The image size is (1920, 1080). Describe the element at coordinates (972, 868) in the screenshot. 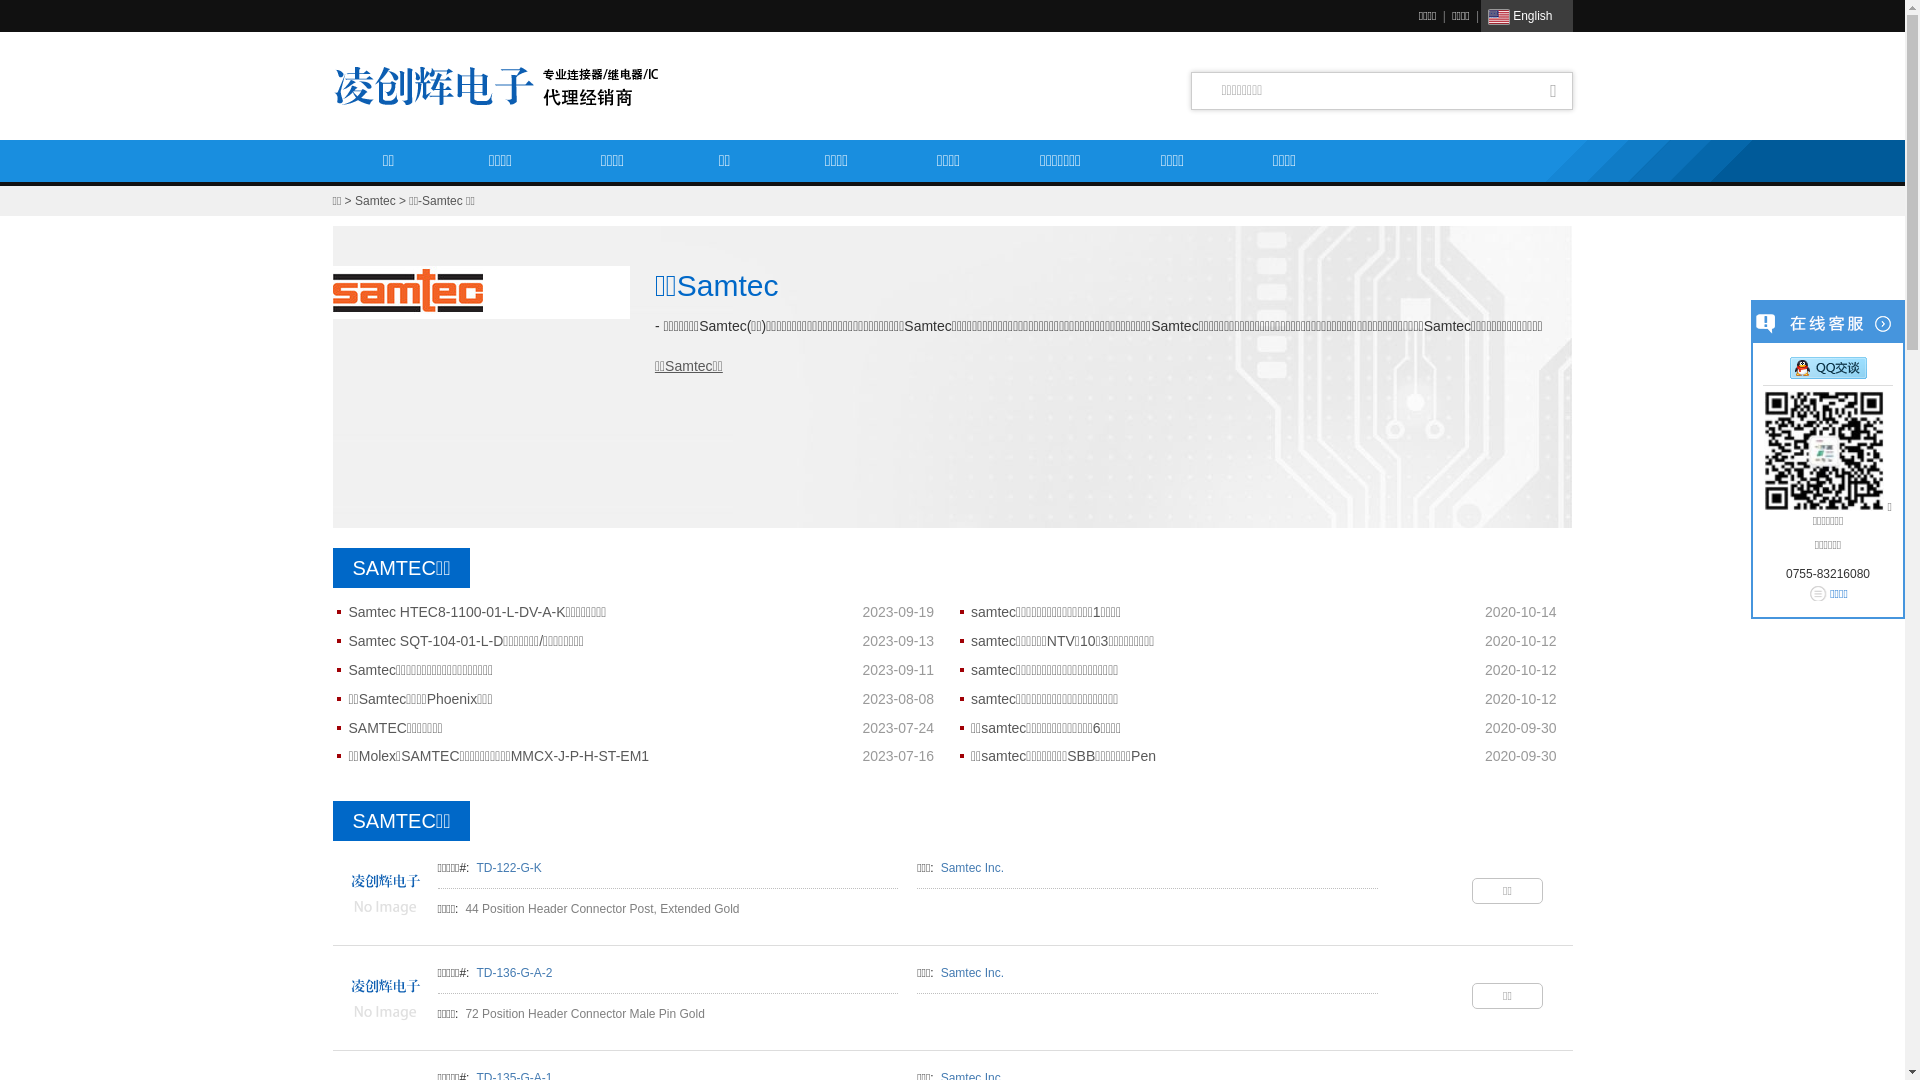

I see `Samtec Inc.` at that location.